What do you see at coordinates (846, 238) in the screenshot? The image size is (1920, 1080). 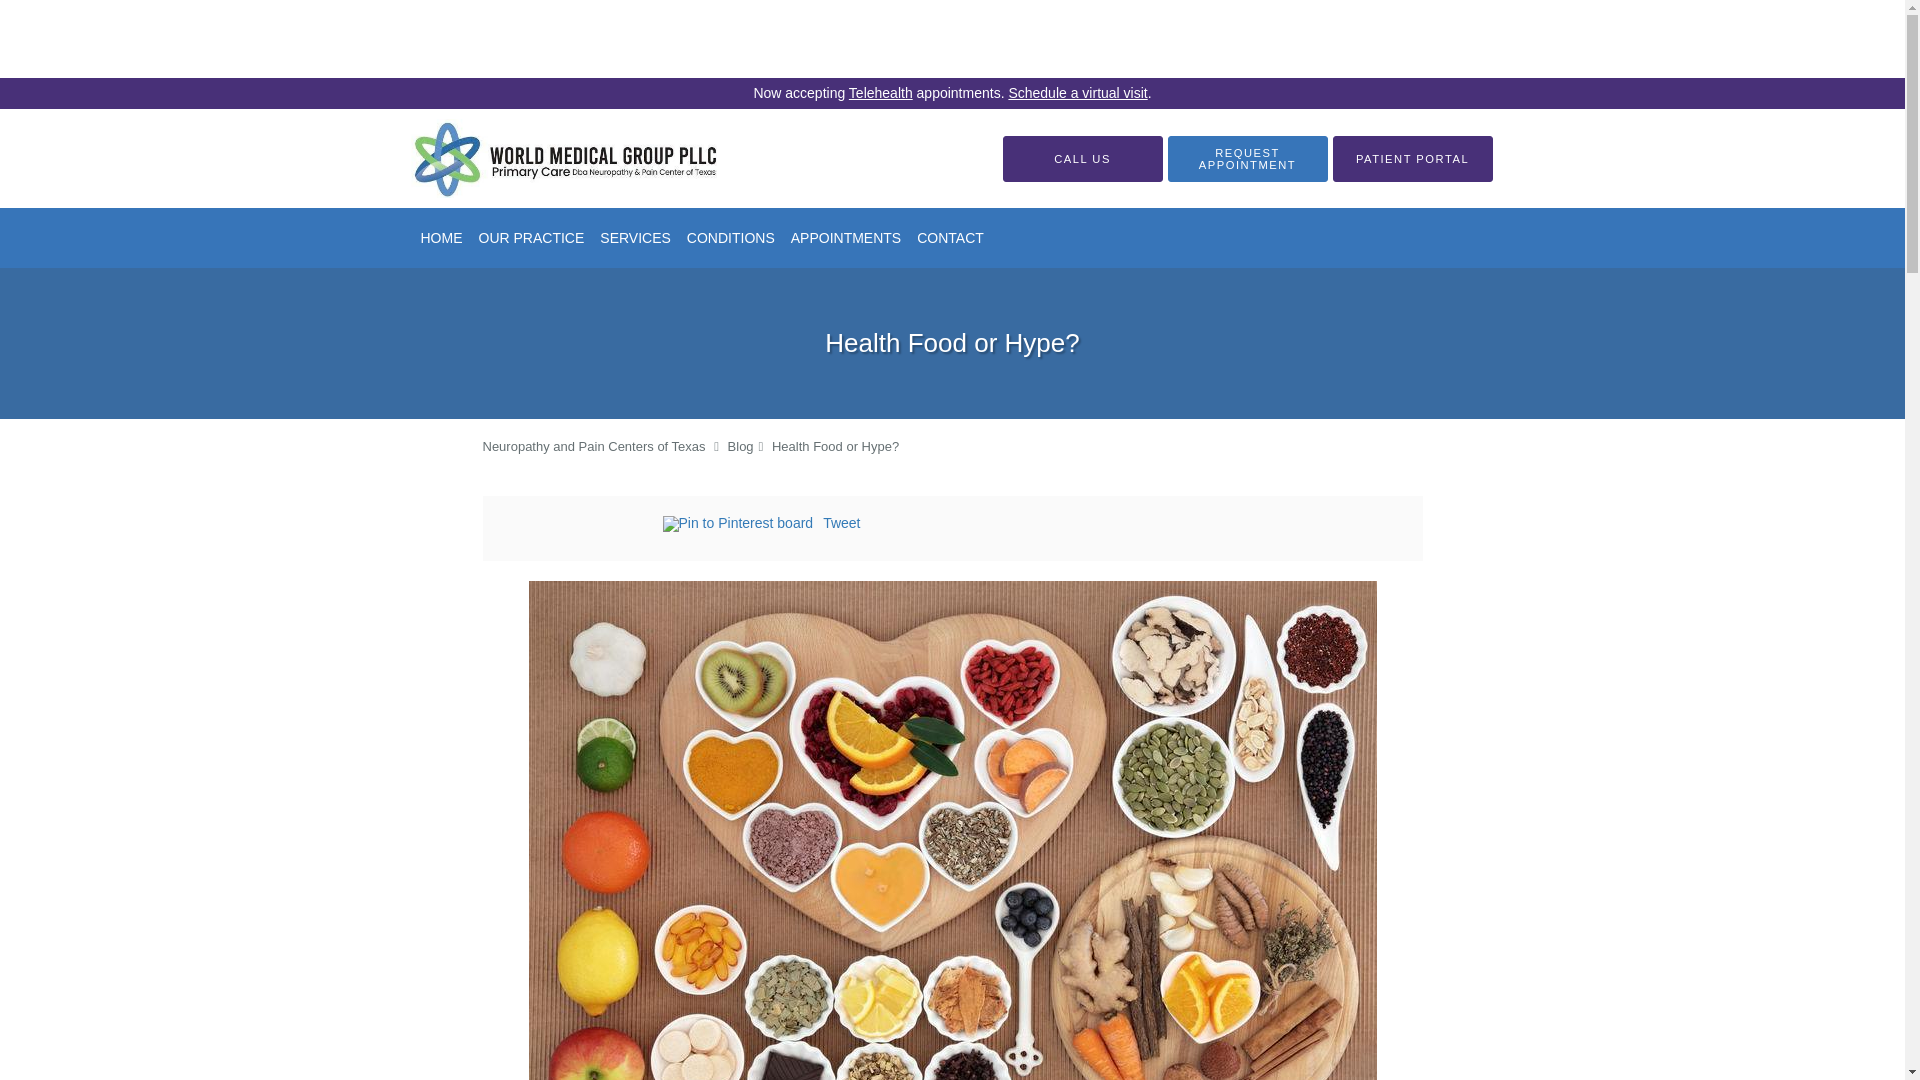 I see `APPOINTMENTS` at bounding box center [846, 238].